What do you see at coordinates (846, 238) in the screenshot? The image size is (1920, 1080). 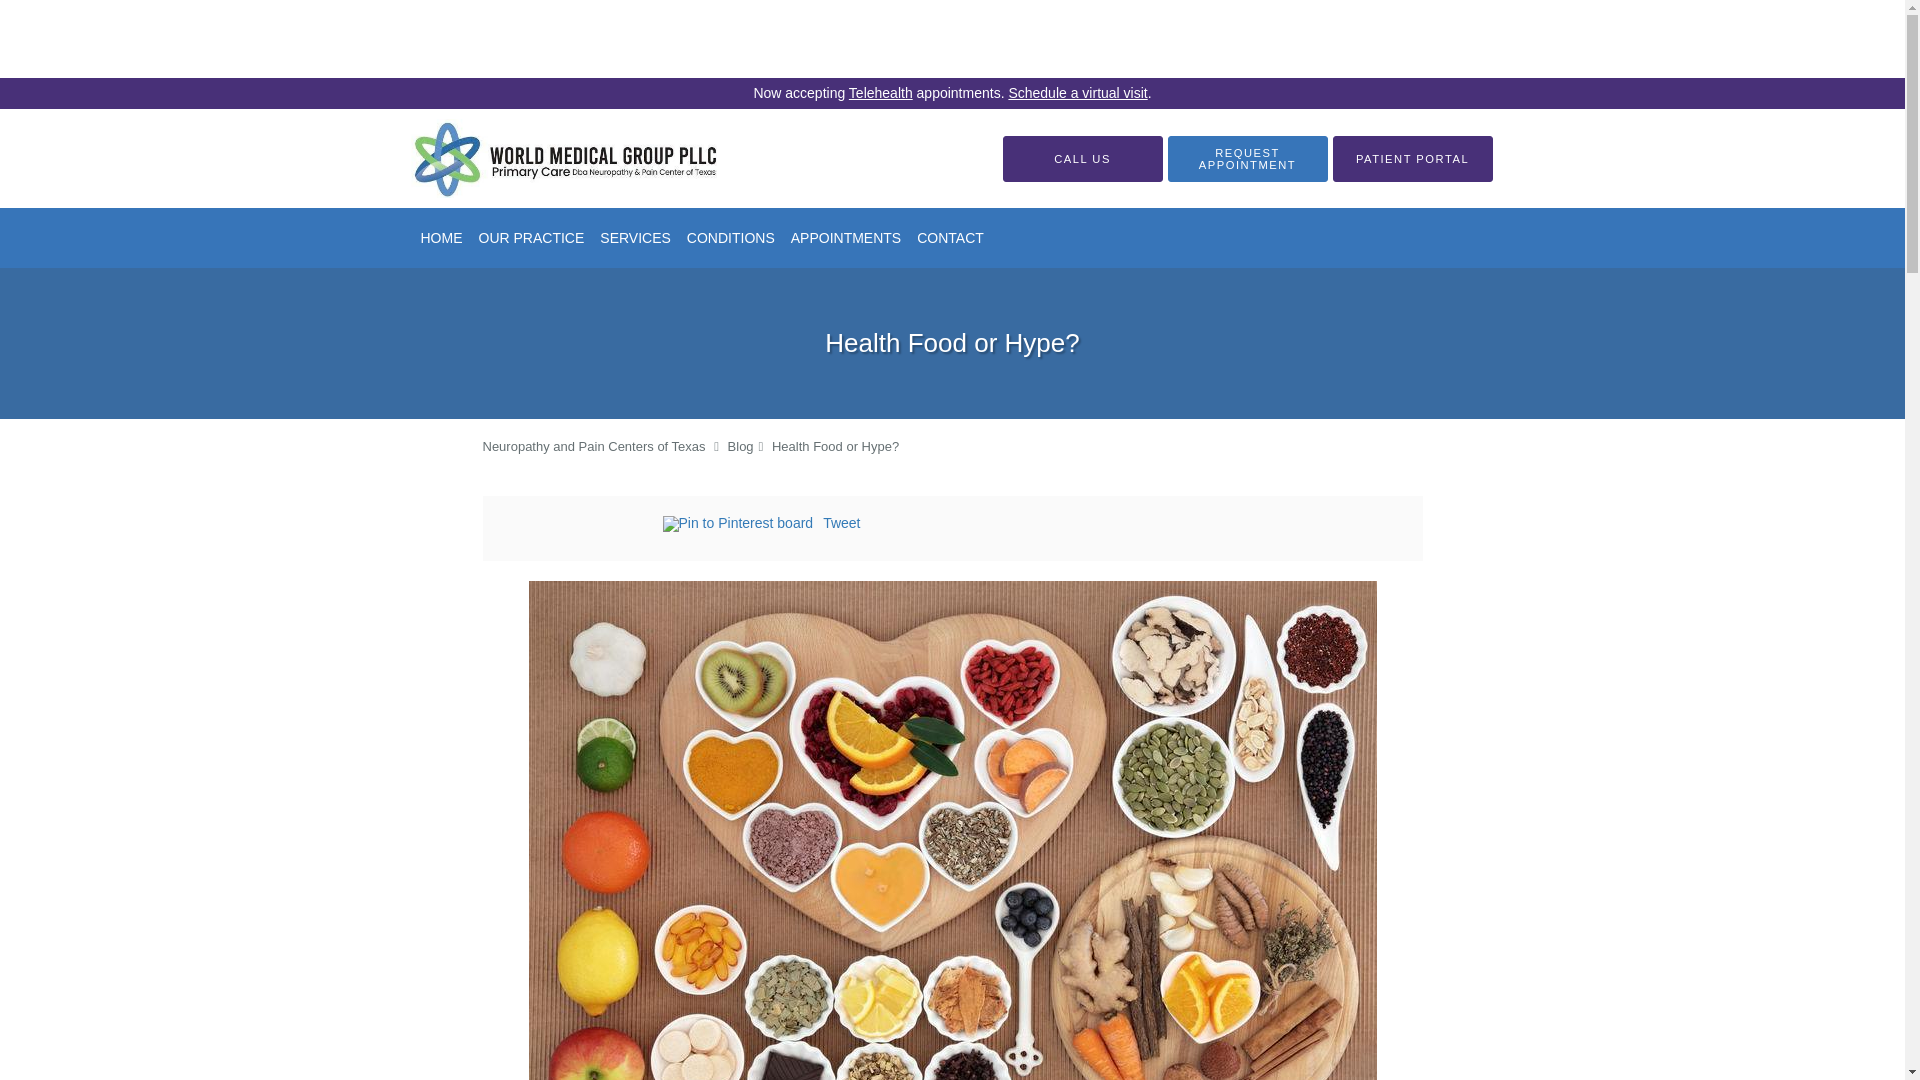 I see `APPOINTMENTS` at bounding box center [846, 238].